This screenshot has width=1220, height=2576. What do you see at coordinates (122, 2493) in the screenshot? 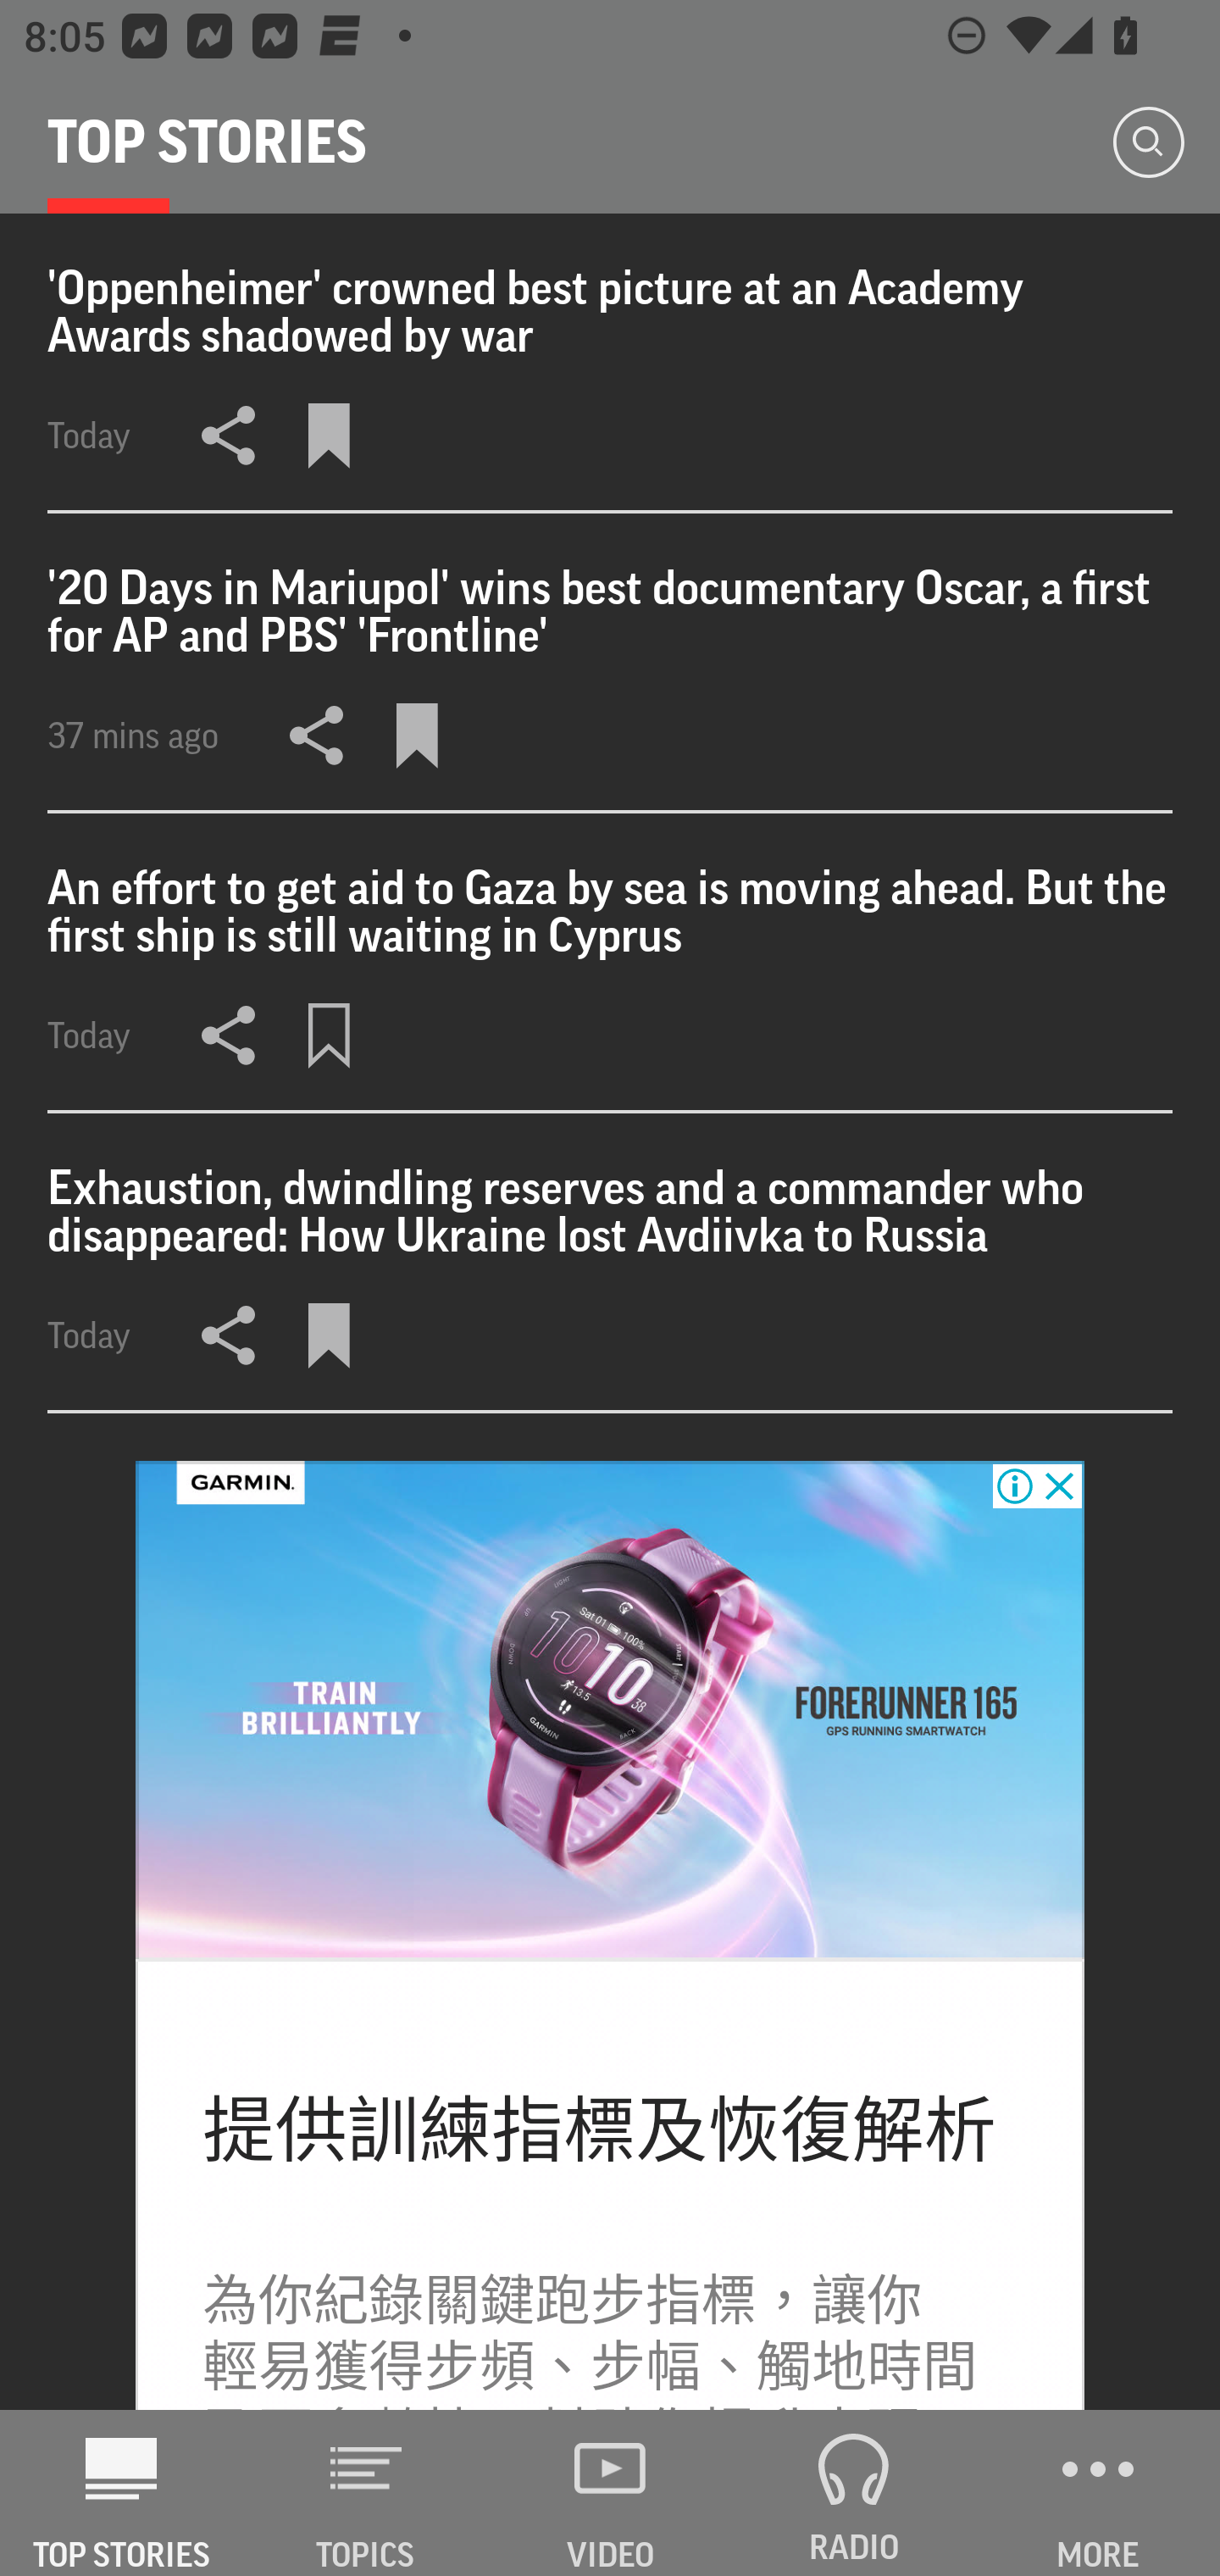
I see `AP News TOP STORIES` at bounding box center [122, 2493].